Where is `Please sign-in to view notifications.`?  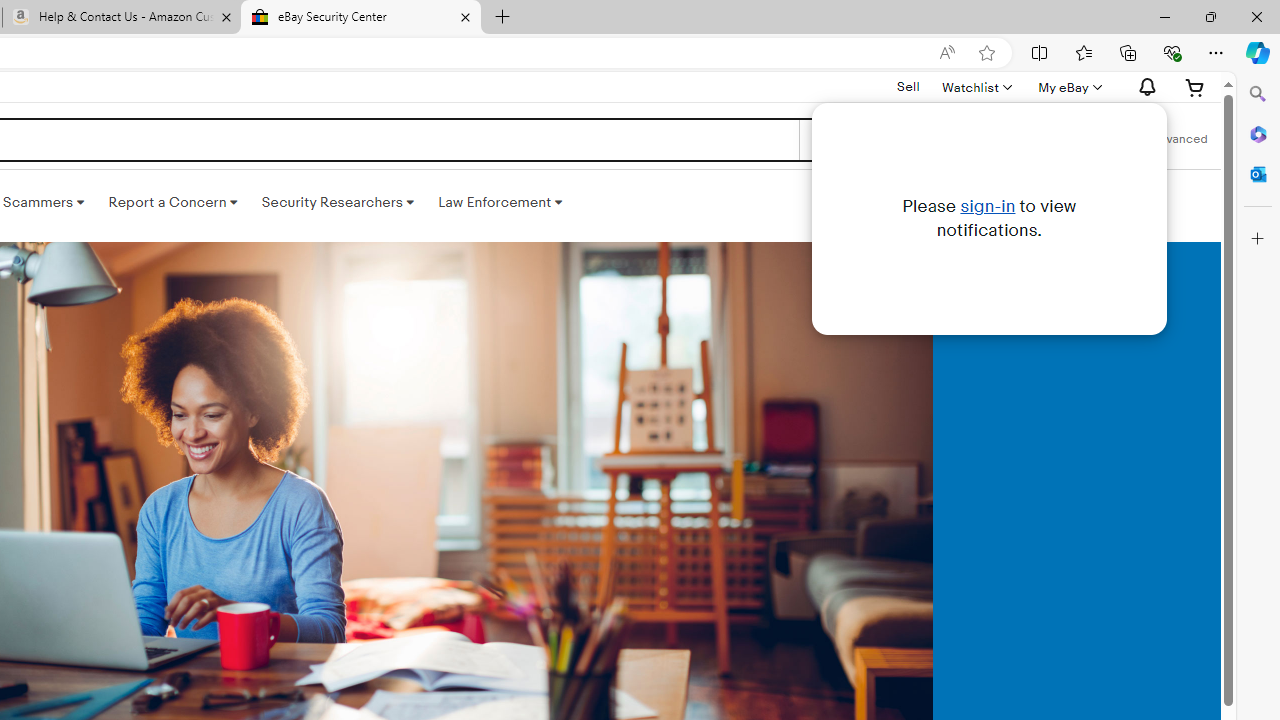 Please sign-in to view notifications. is located at coordinates (1144, 87).